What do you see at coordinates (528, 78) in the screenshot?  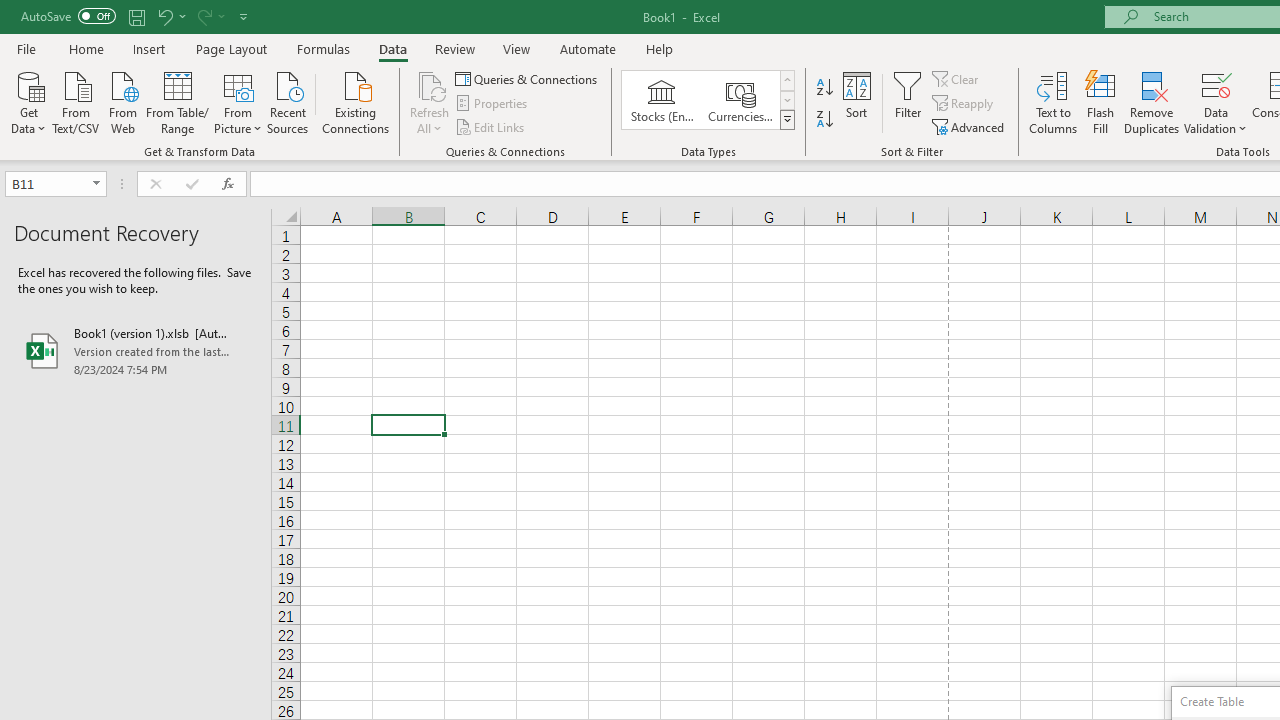 I see `Queries & Connections` at bounding box center [528, 78].